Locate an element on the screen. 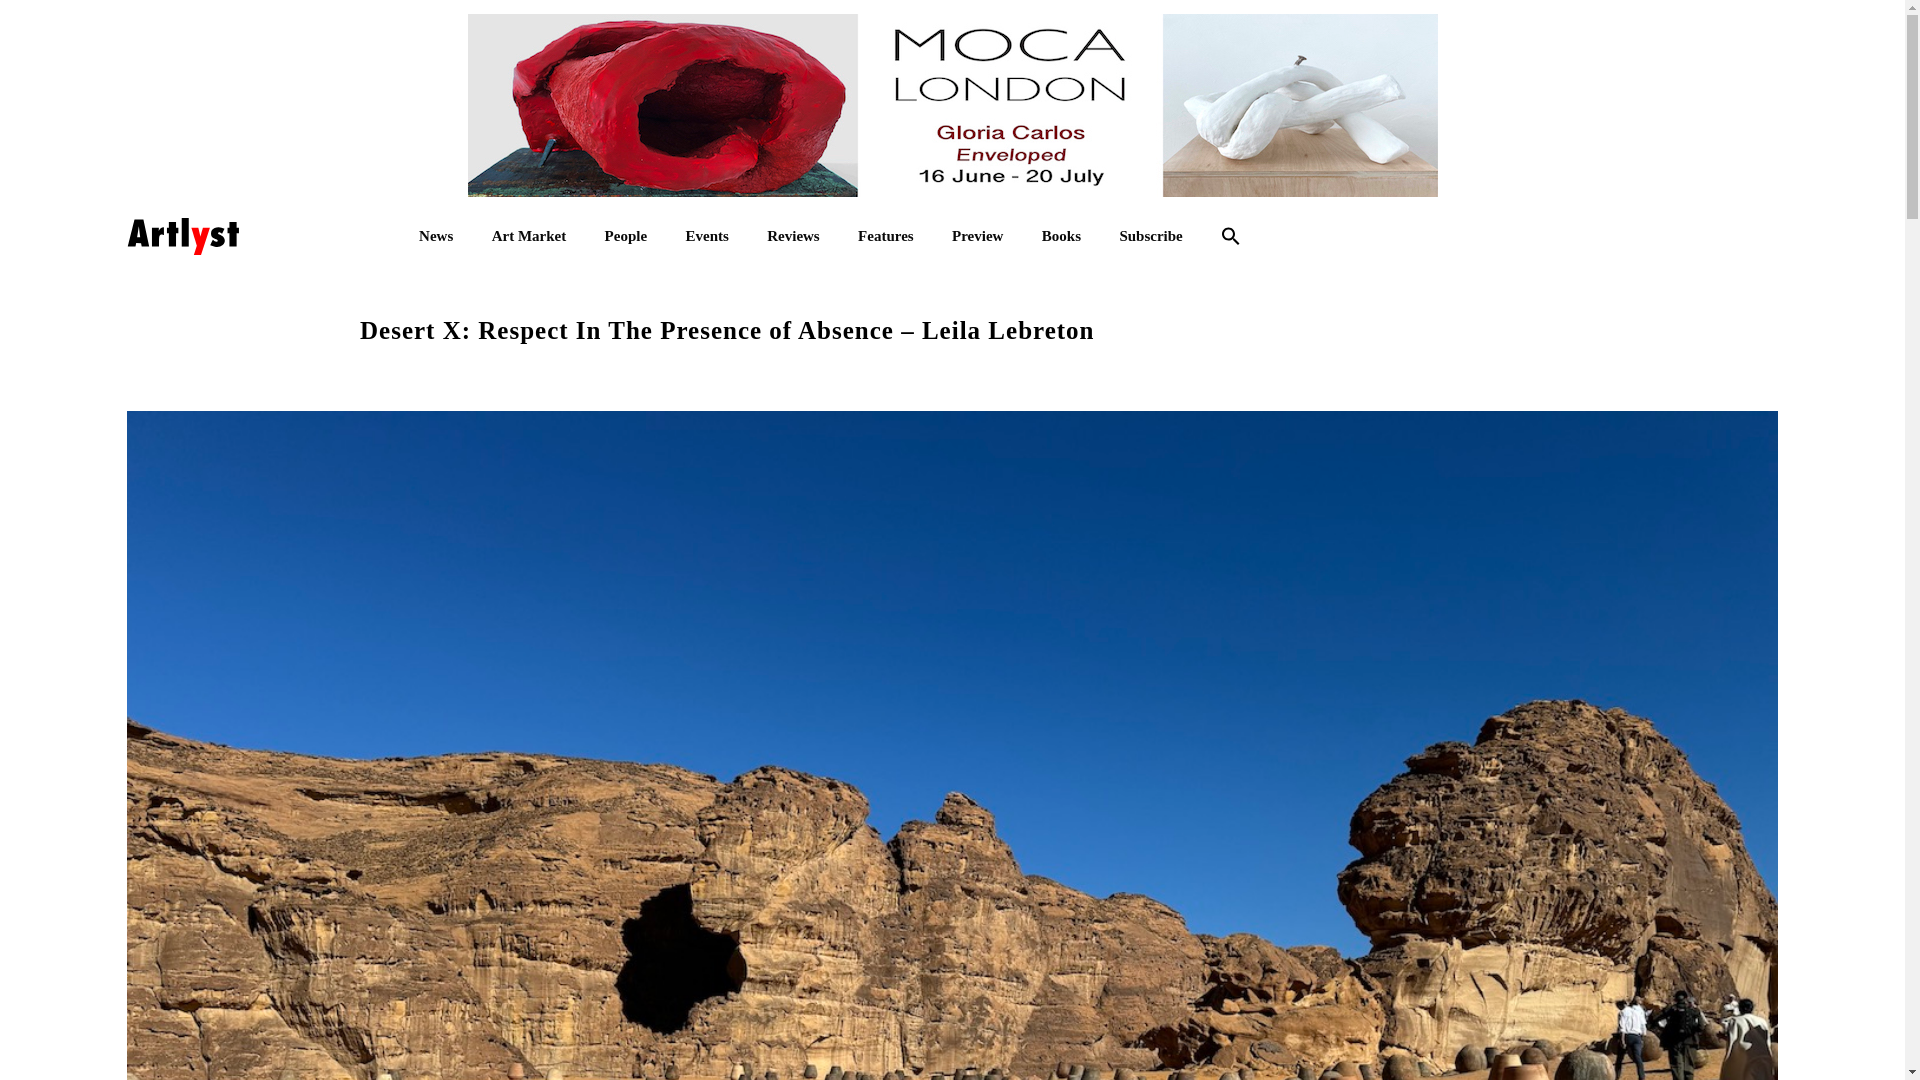 The width and height of the screenshot is (1920, 1080). Books is located at coordinates (1061, 236).